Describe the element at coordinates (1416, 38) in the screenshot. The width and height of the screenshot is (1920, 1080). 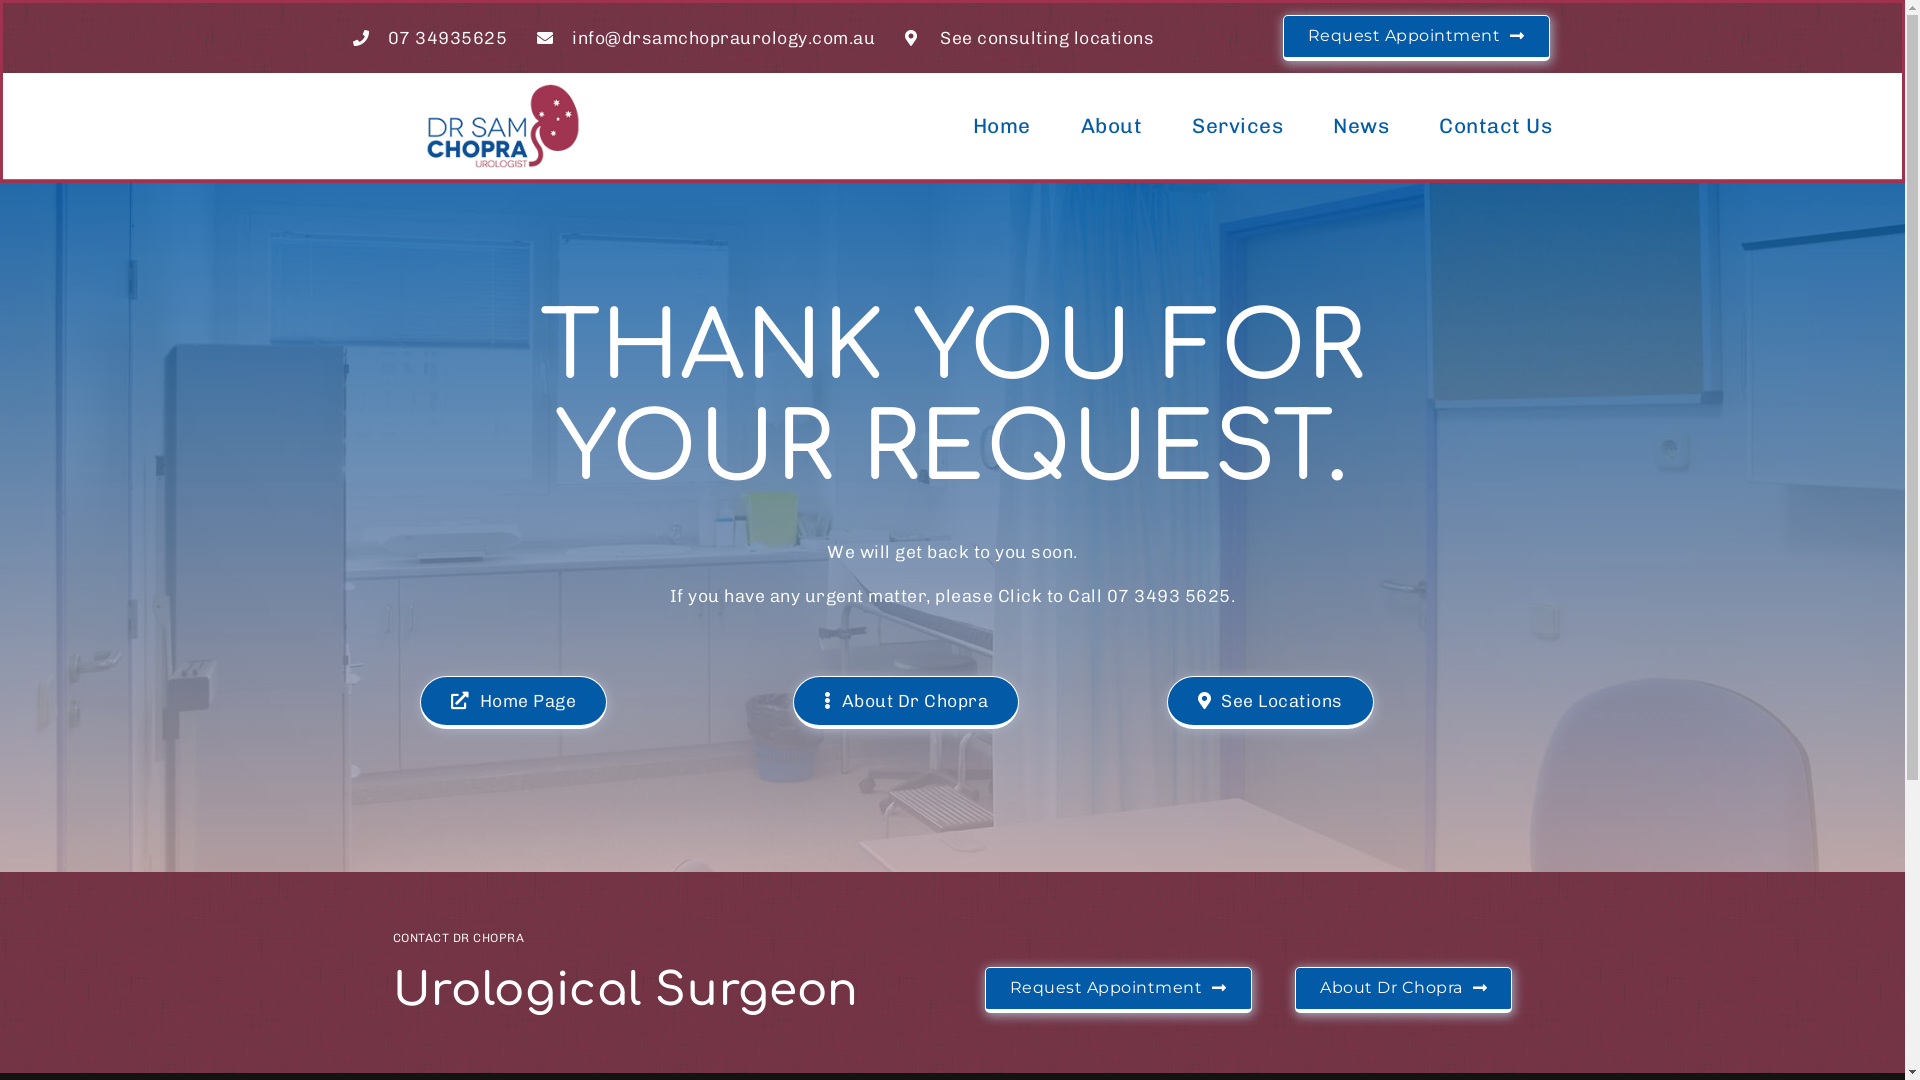
I see `Request Appointment` at that location.